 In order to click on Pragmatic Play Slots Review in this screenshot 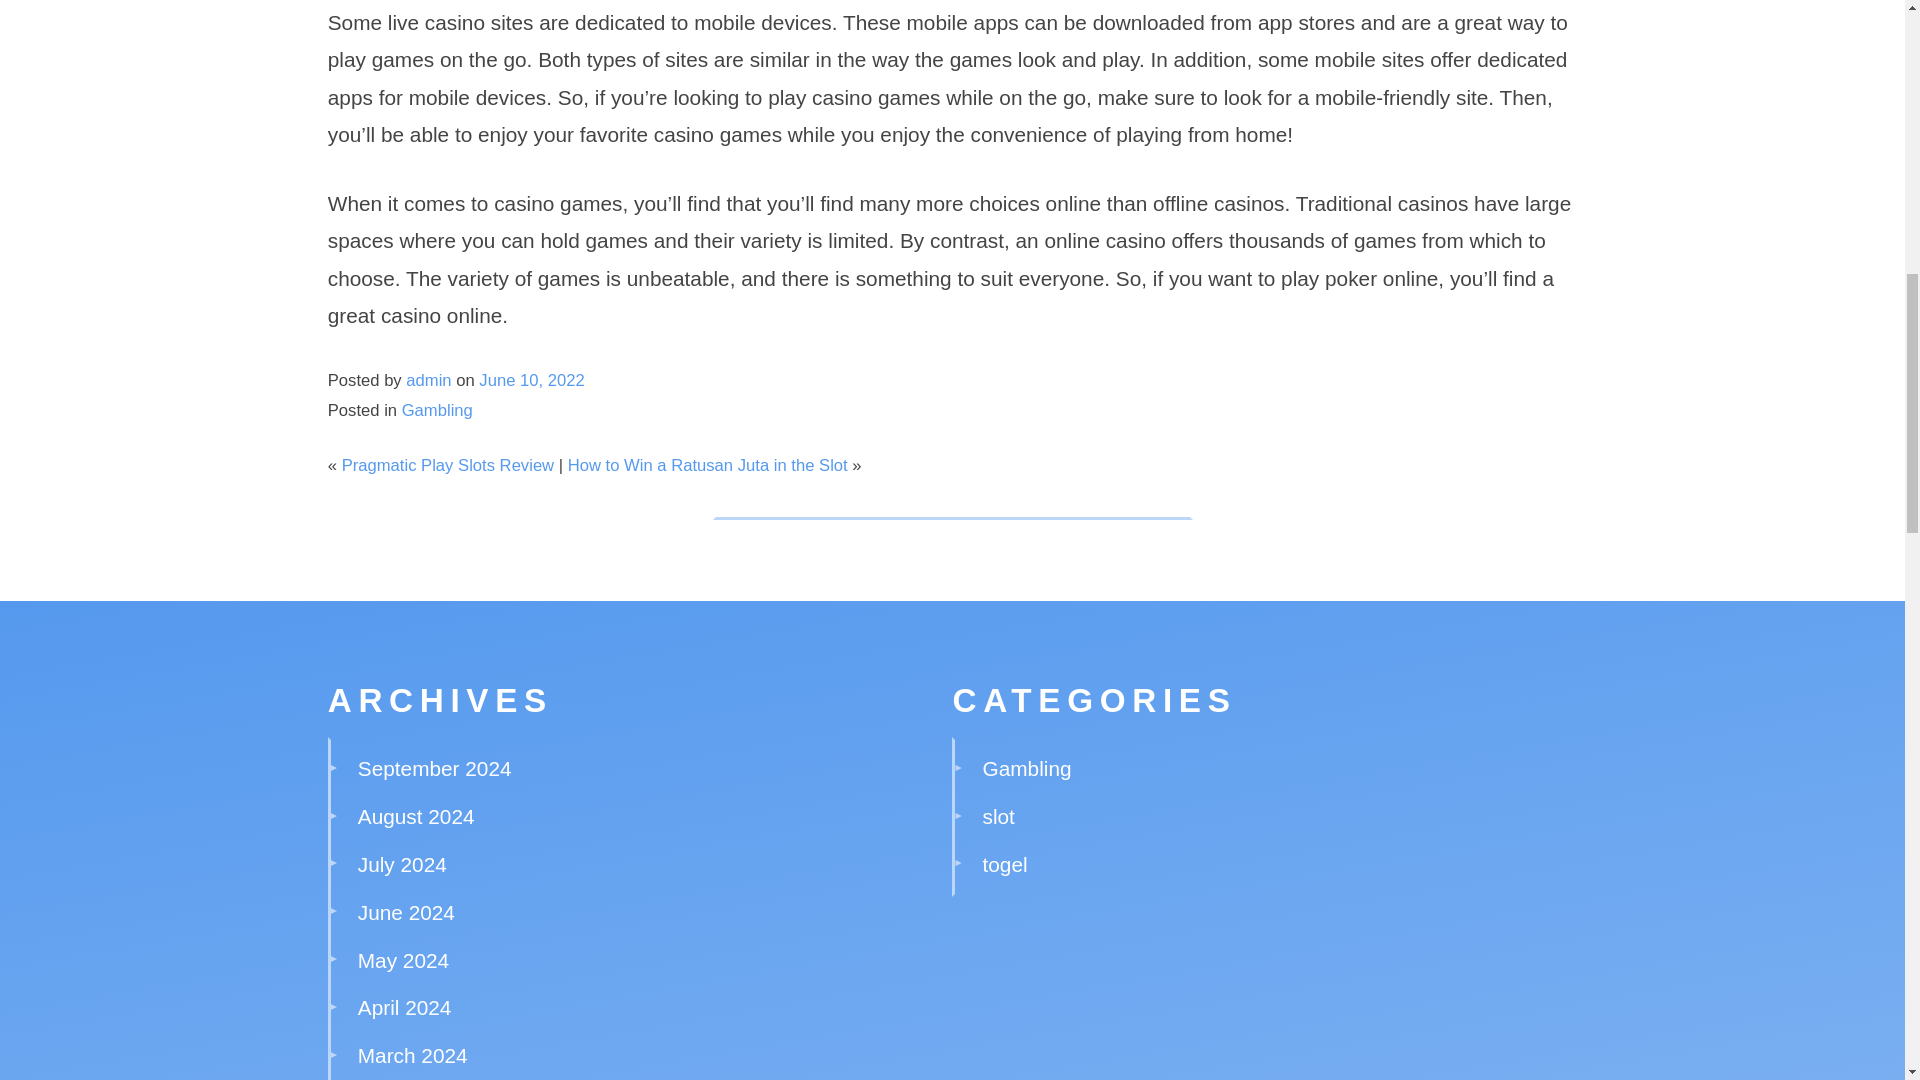, I will do `click(448, 465)`.